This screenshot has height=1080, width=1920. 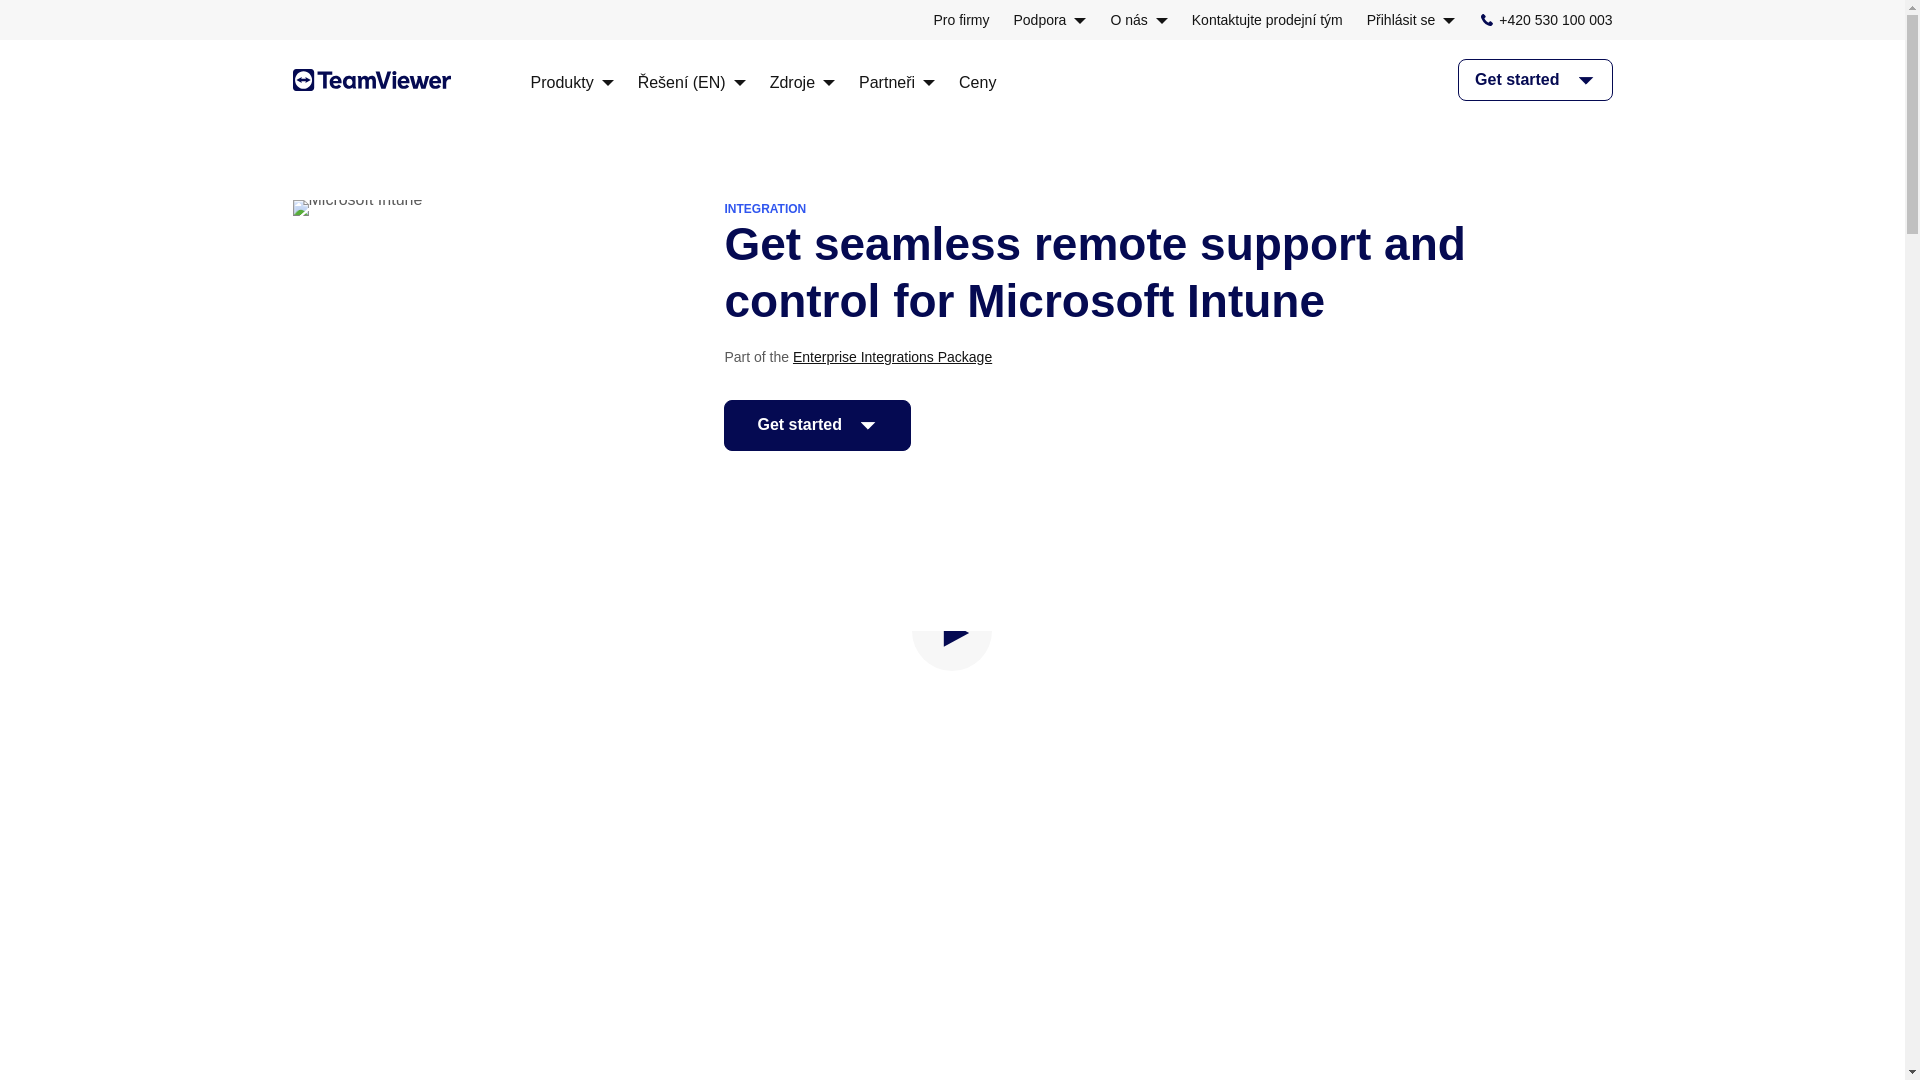 I want to click on Podpora, so click(x=1050, y=20).